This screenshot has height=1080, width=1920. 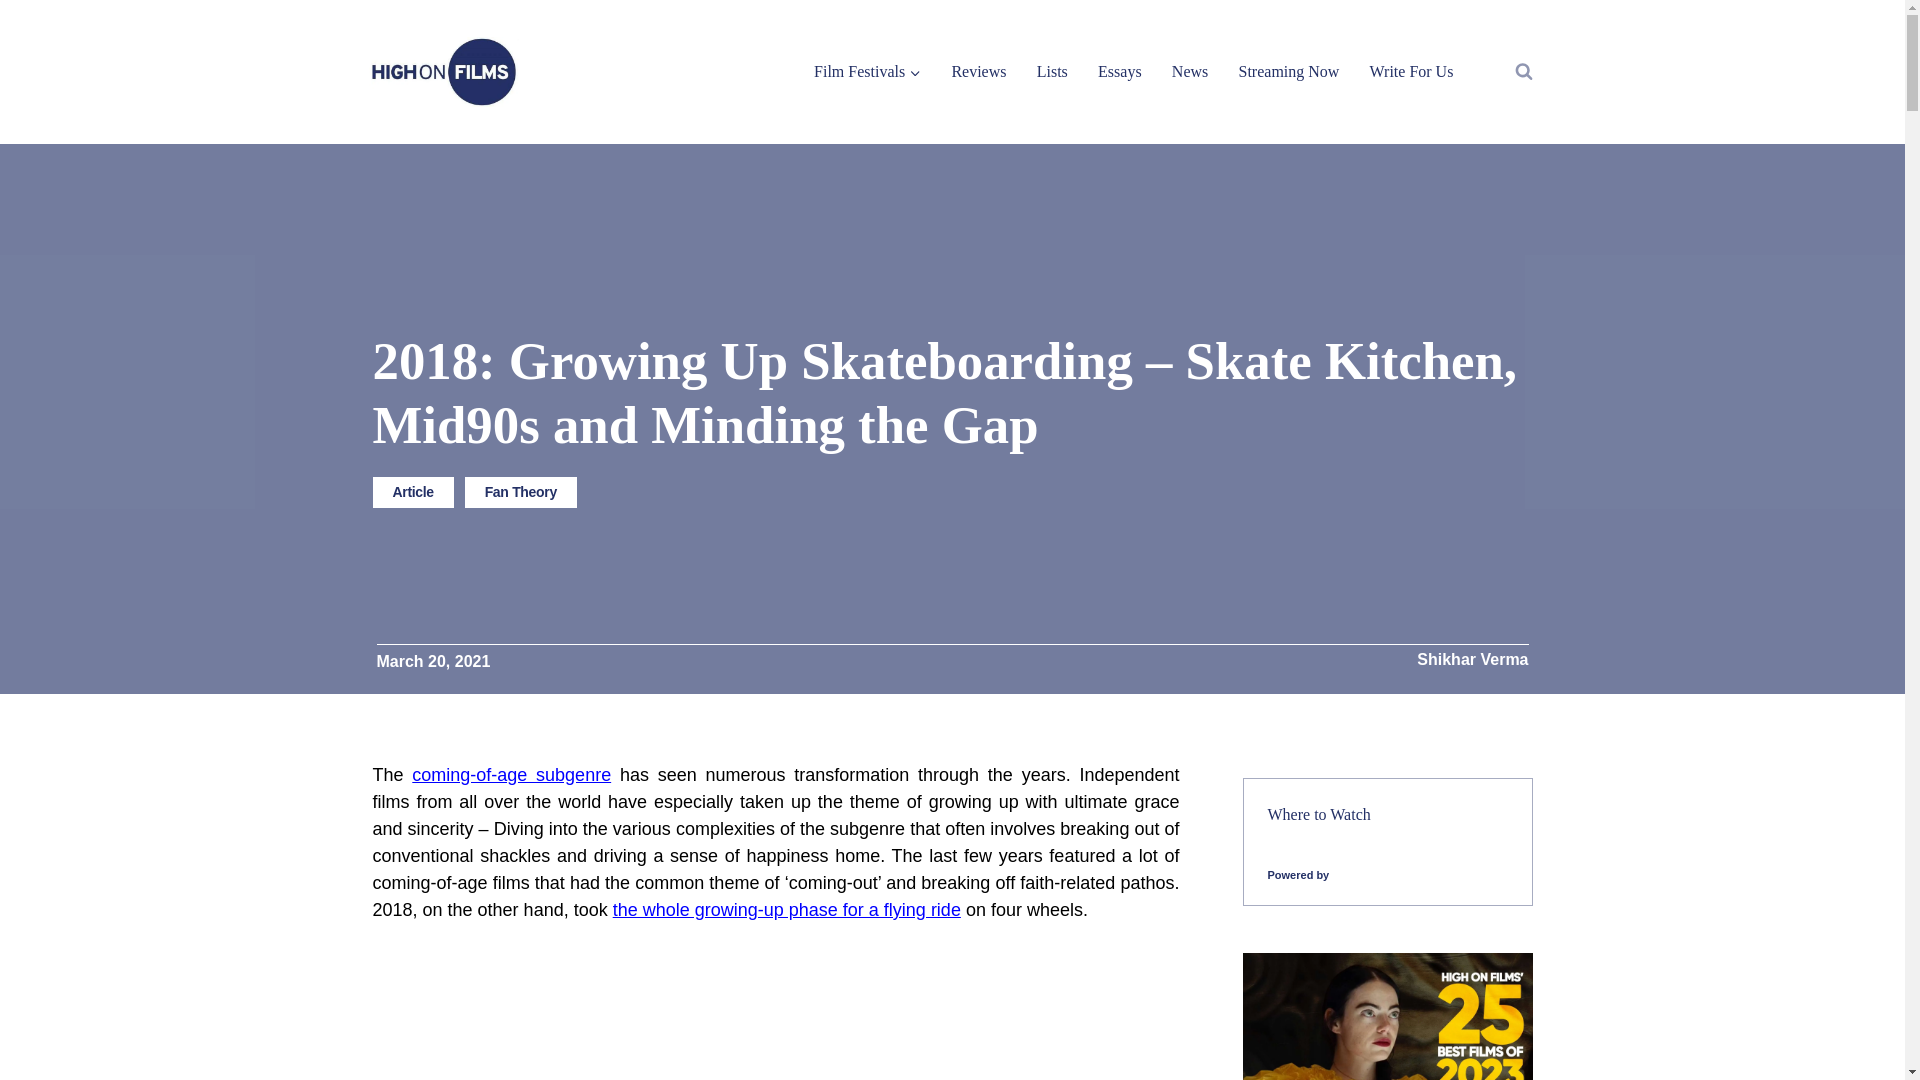 What do you see at coordinates (412, 492) in the screenshot?
I see `Article` at bounding box center [412, 492].